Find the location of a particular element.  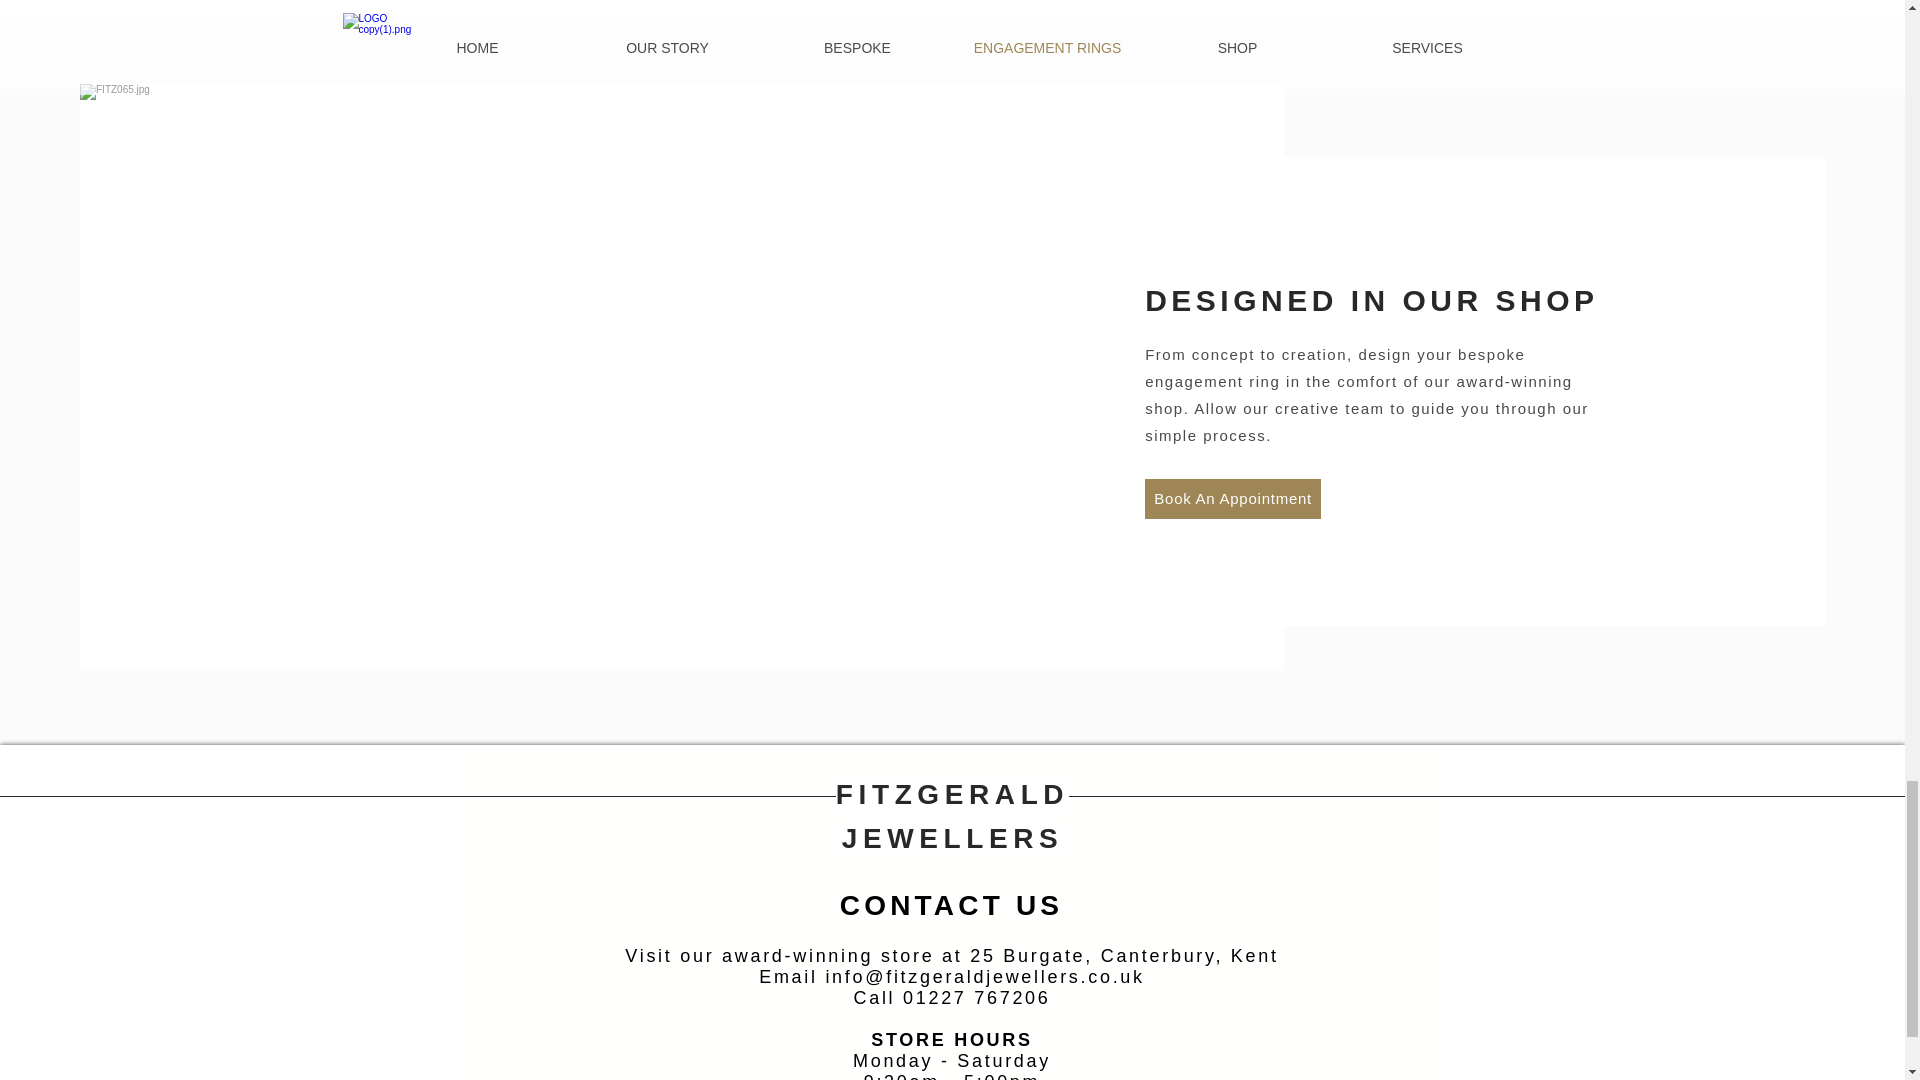

Book An Appointment is located at coordinates (1232, 499).